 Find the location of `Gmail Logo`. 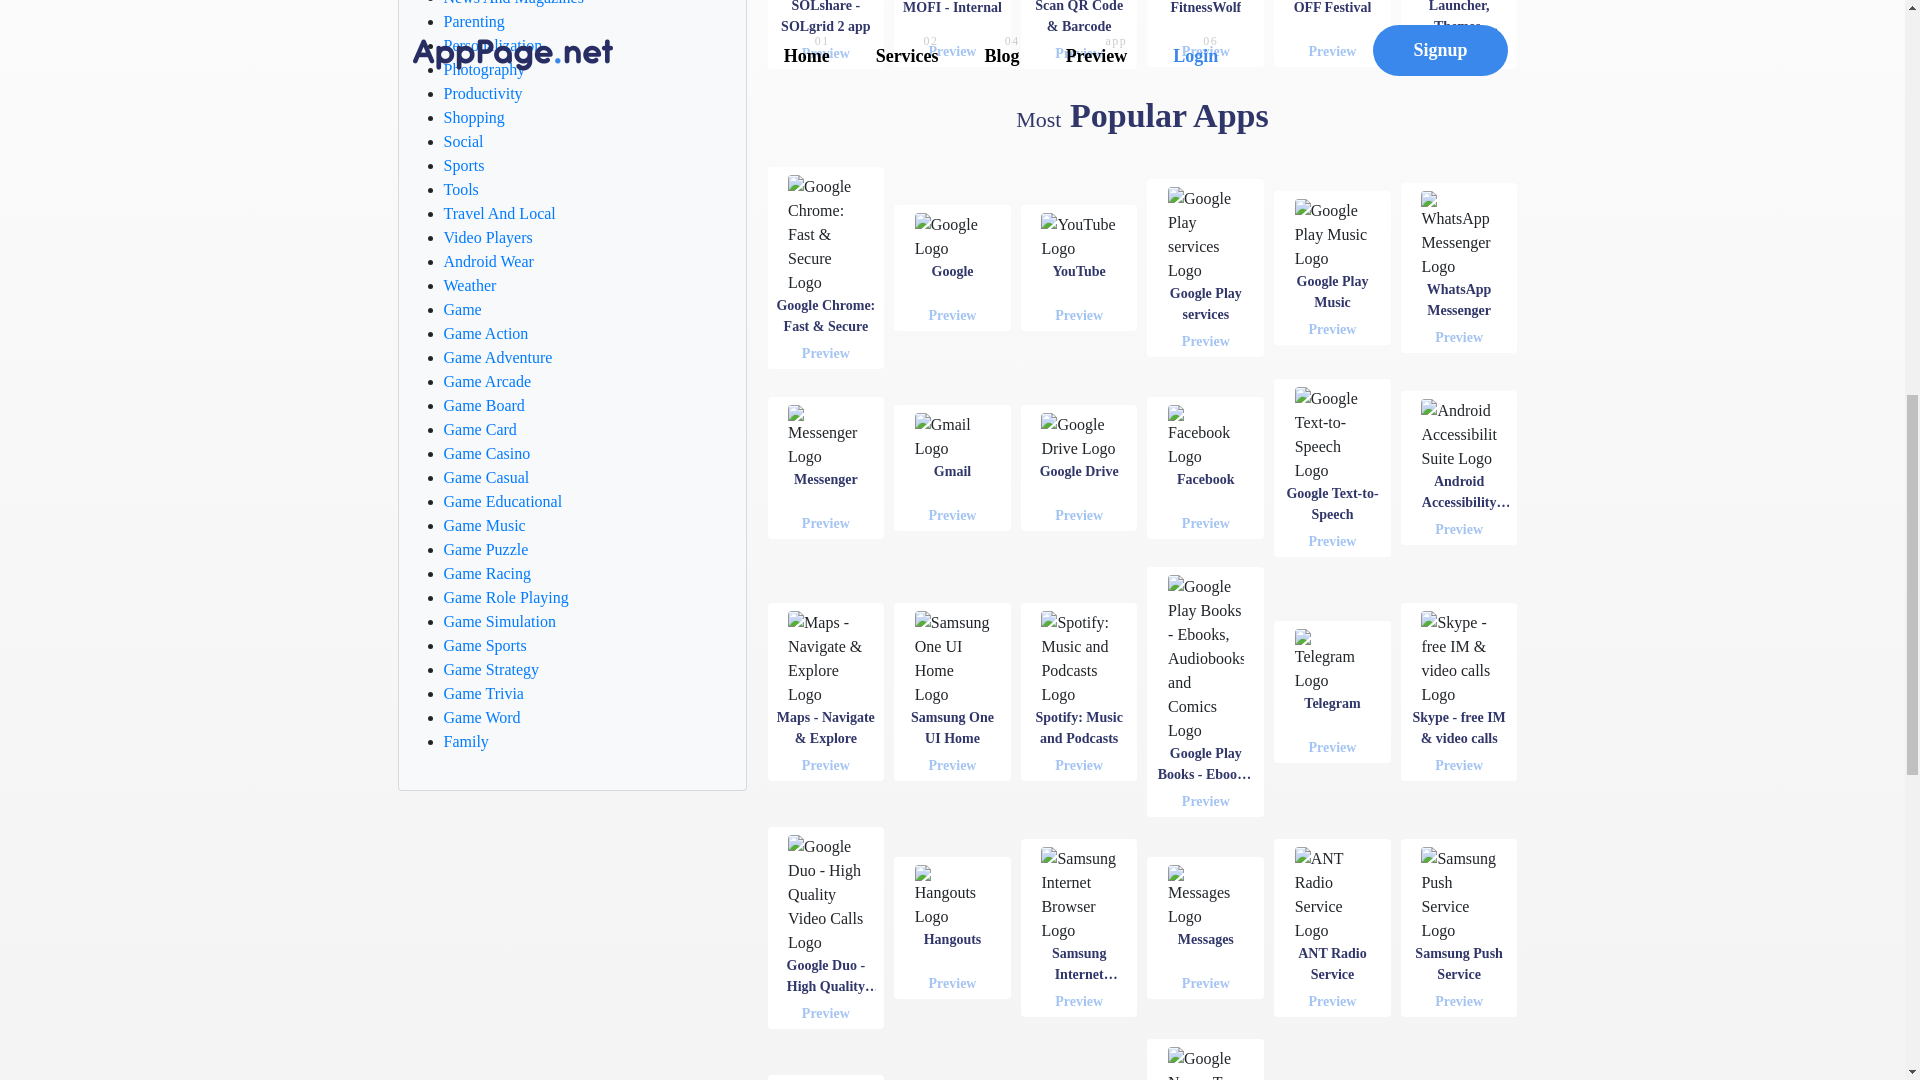

Gmail Logo is located at coordinates (952, 436).